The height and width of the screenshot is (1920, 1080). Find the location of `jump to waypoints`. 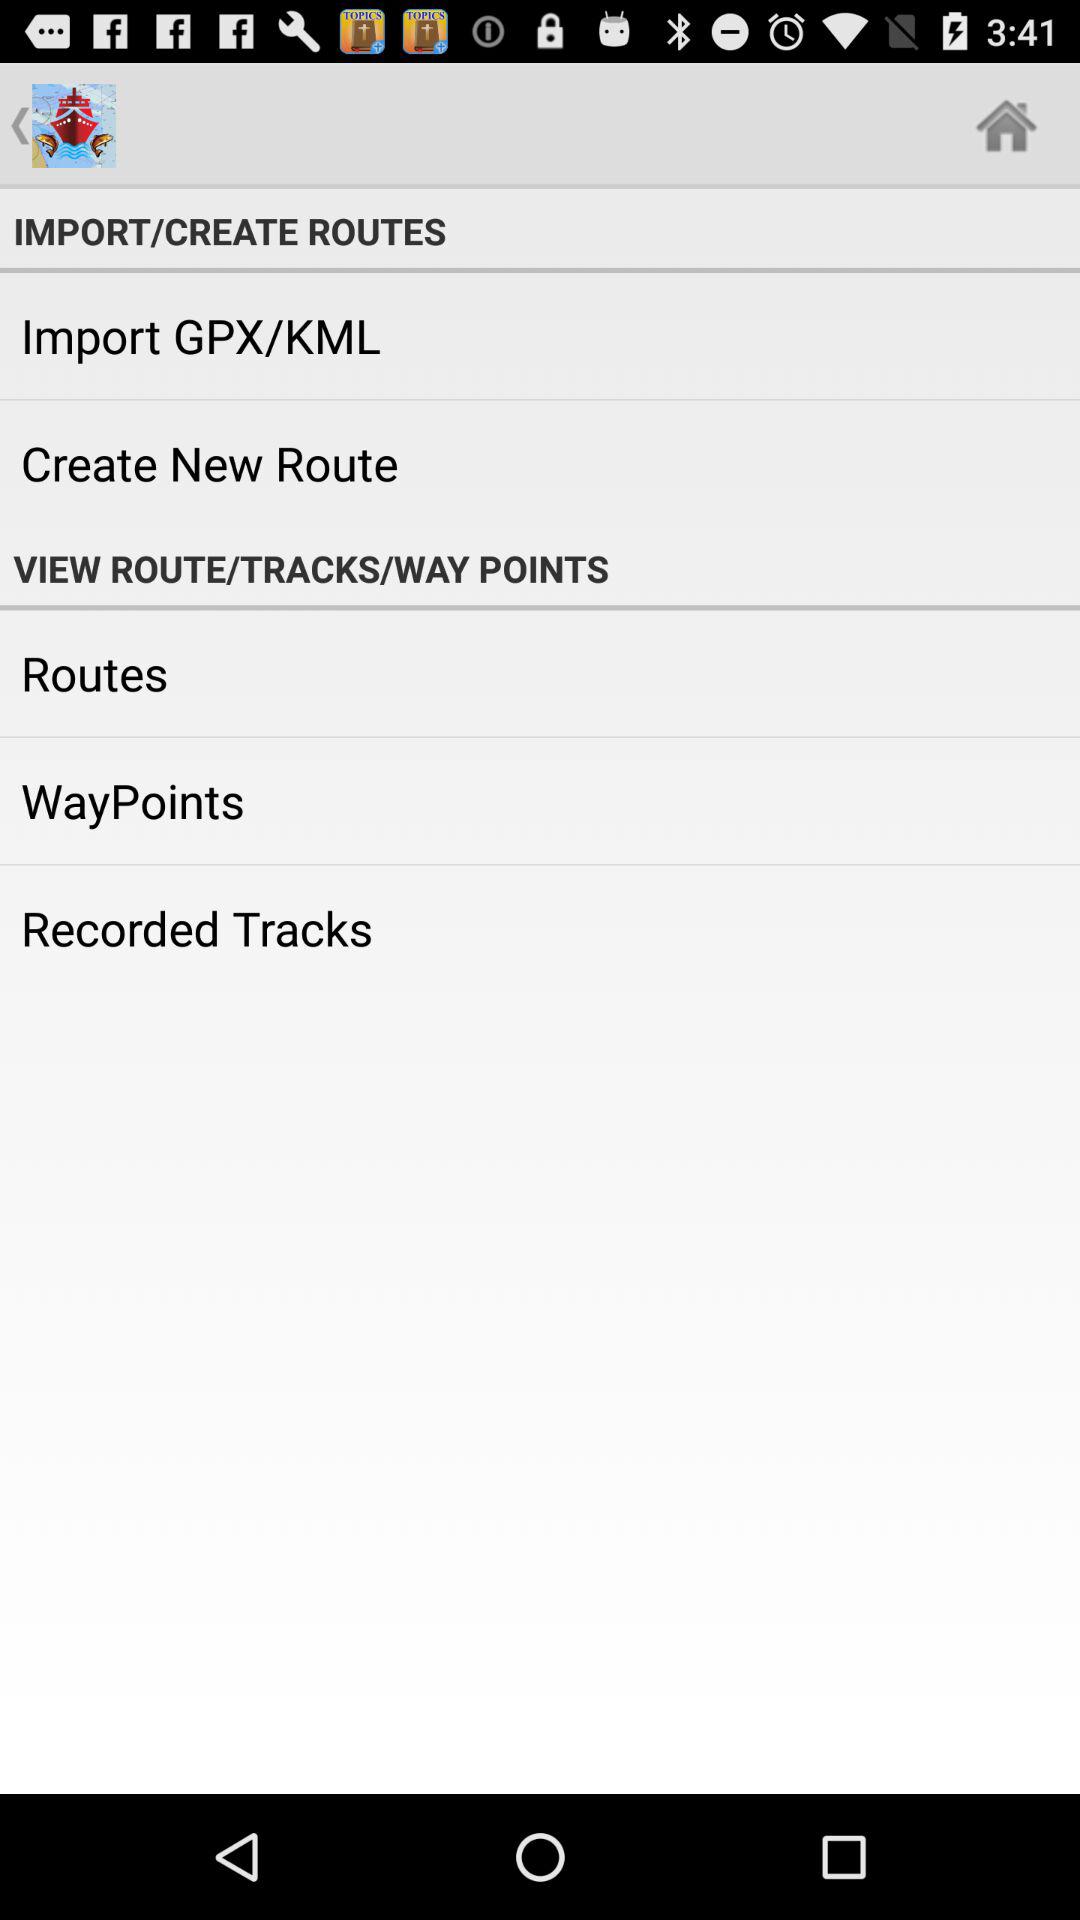

jump to waypoints is located at coordinates (540, 800).